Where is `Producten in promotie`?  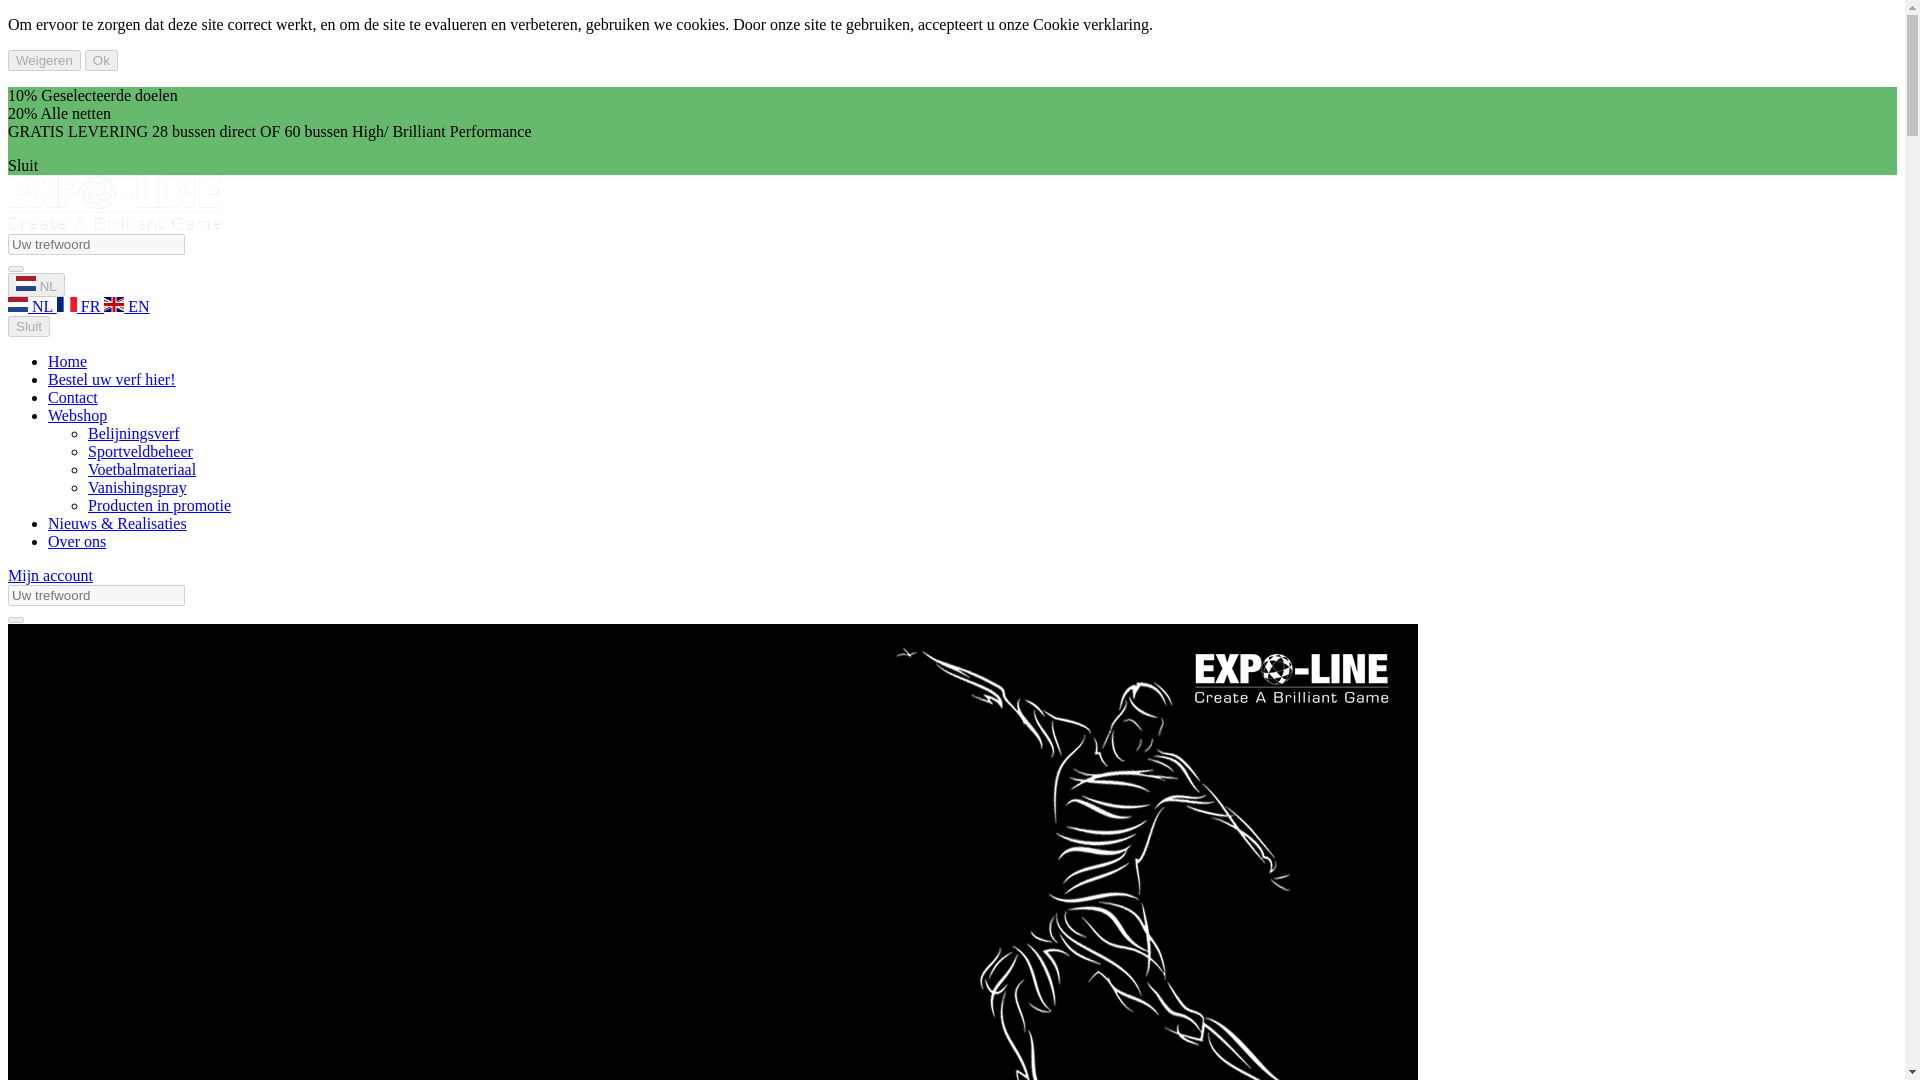
Producten in promotie is located at coordinates (159, 505).